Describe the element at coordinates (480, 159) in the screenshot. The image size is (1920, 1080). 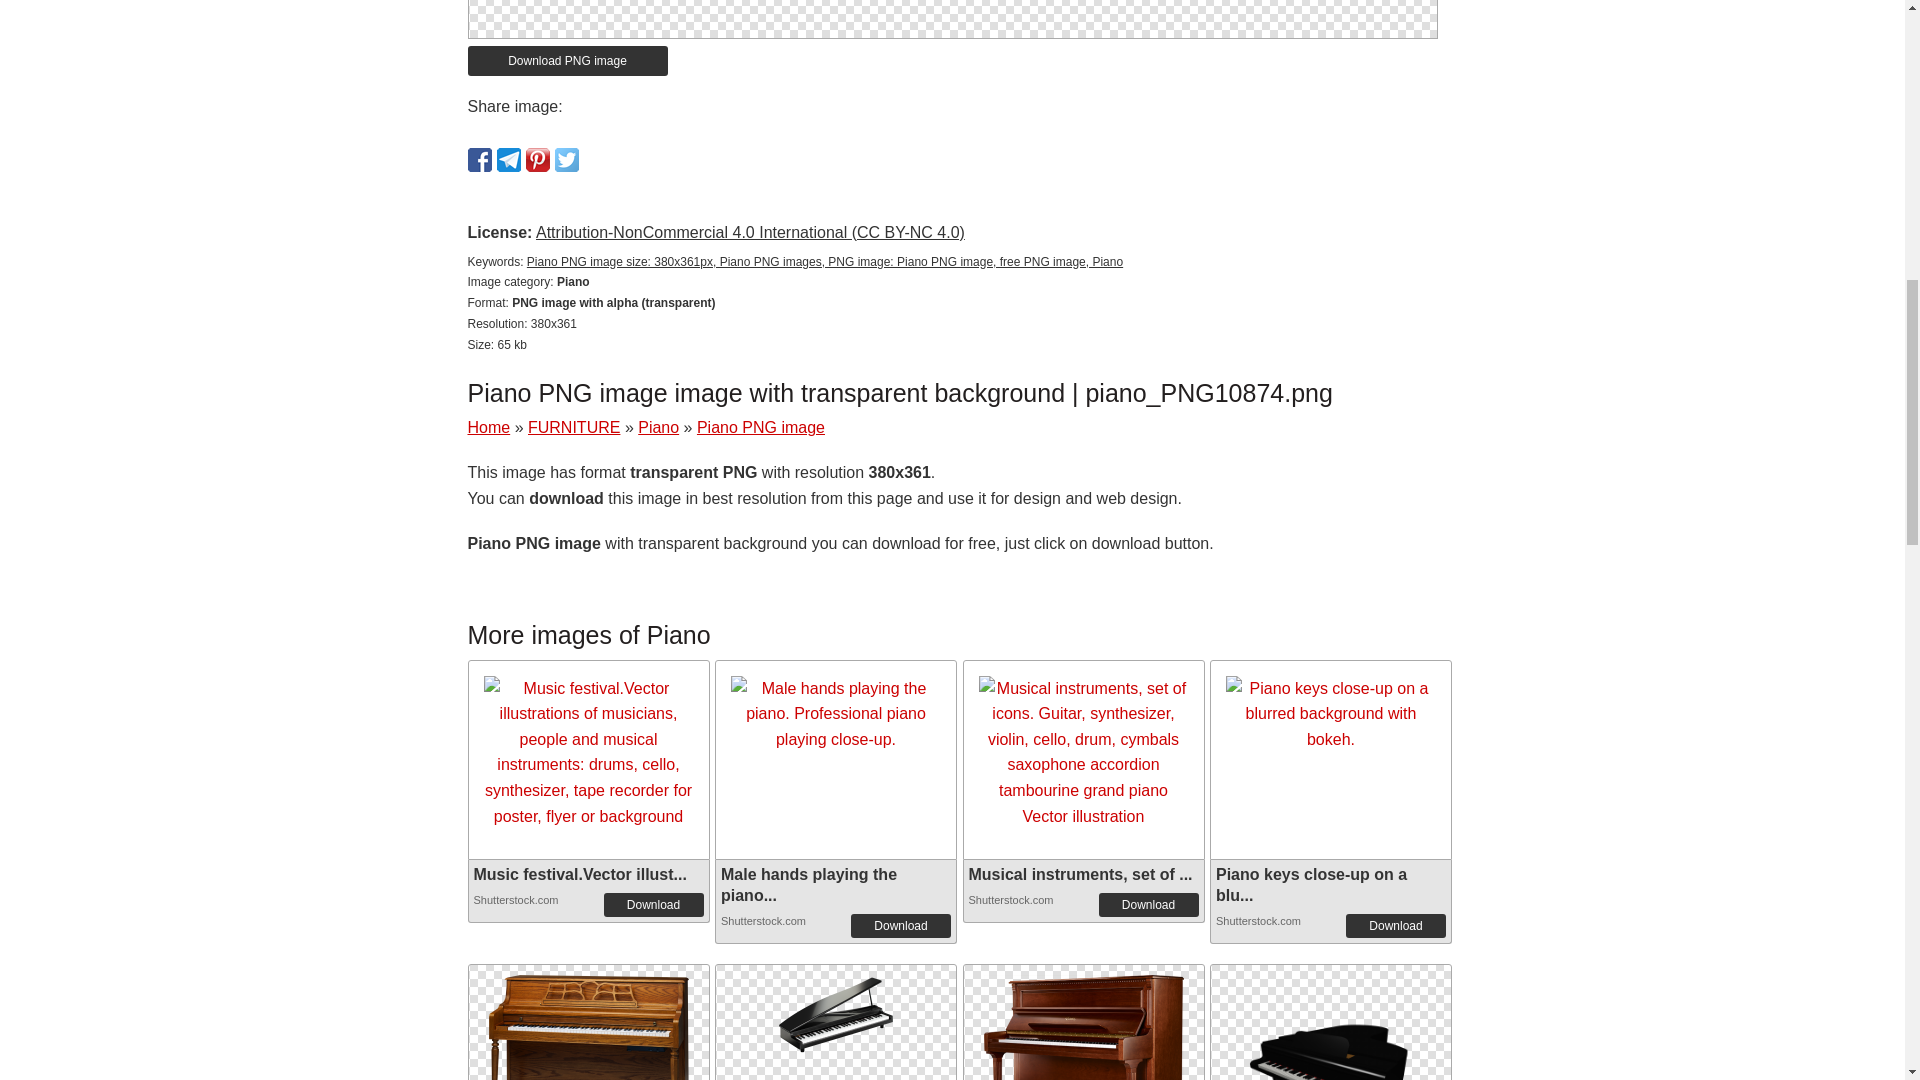
I see `Share in Facebook` at that location.